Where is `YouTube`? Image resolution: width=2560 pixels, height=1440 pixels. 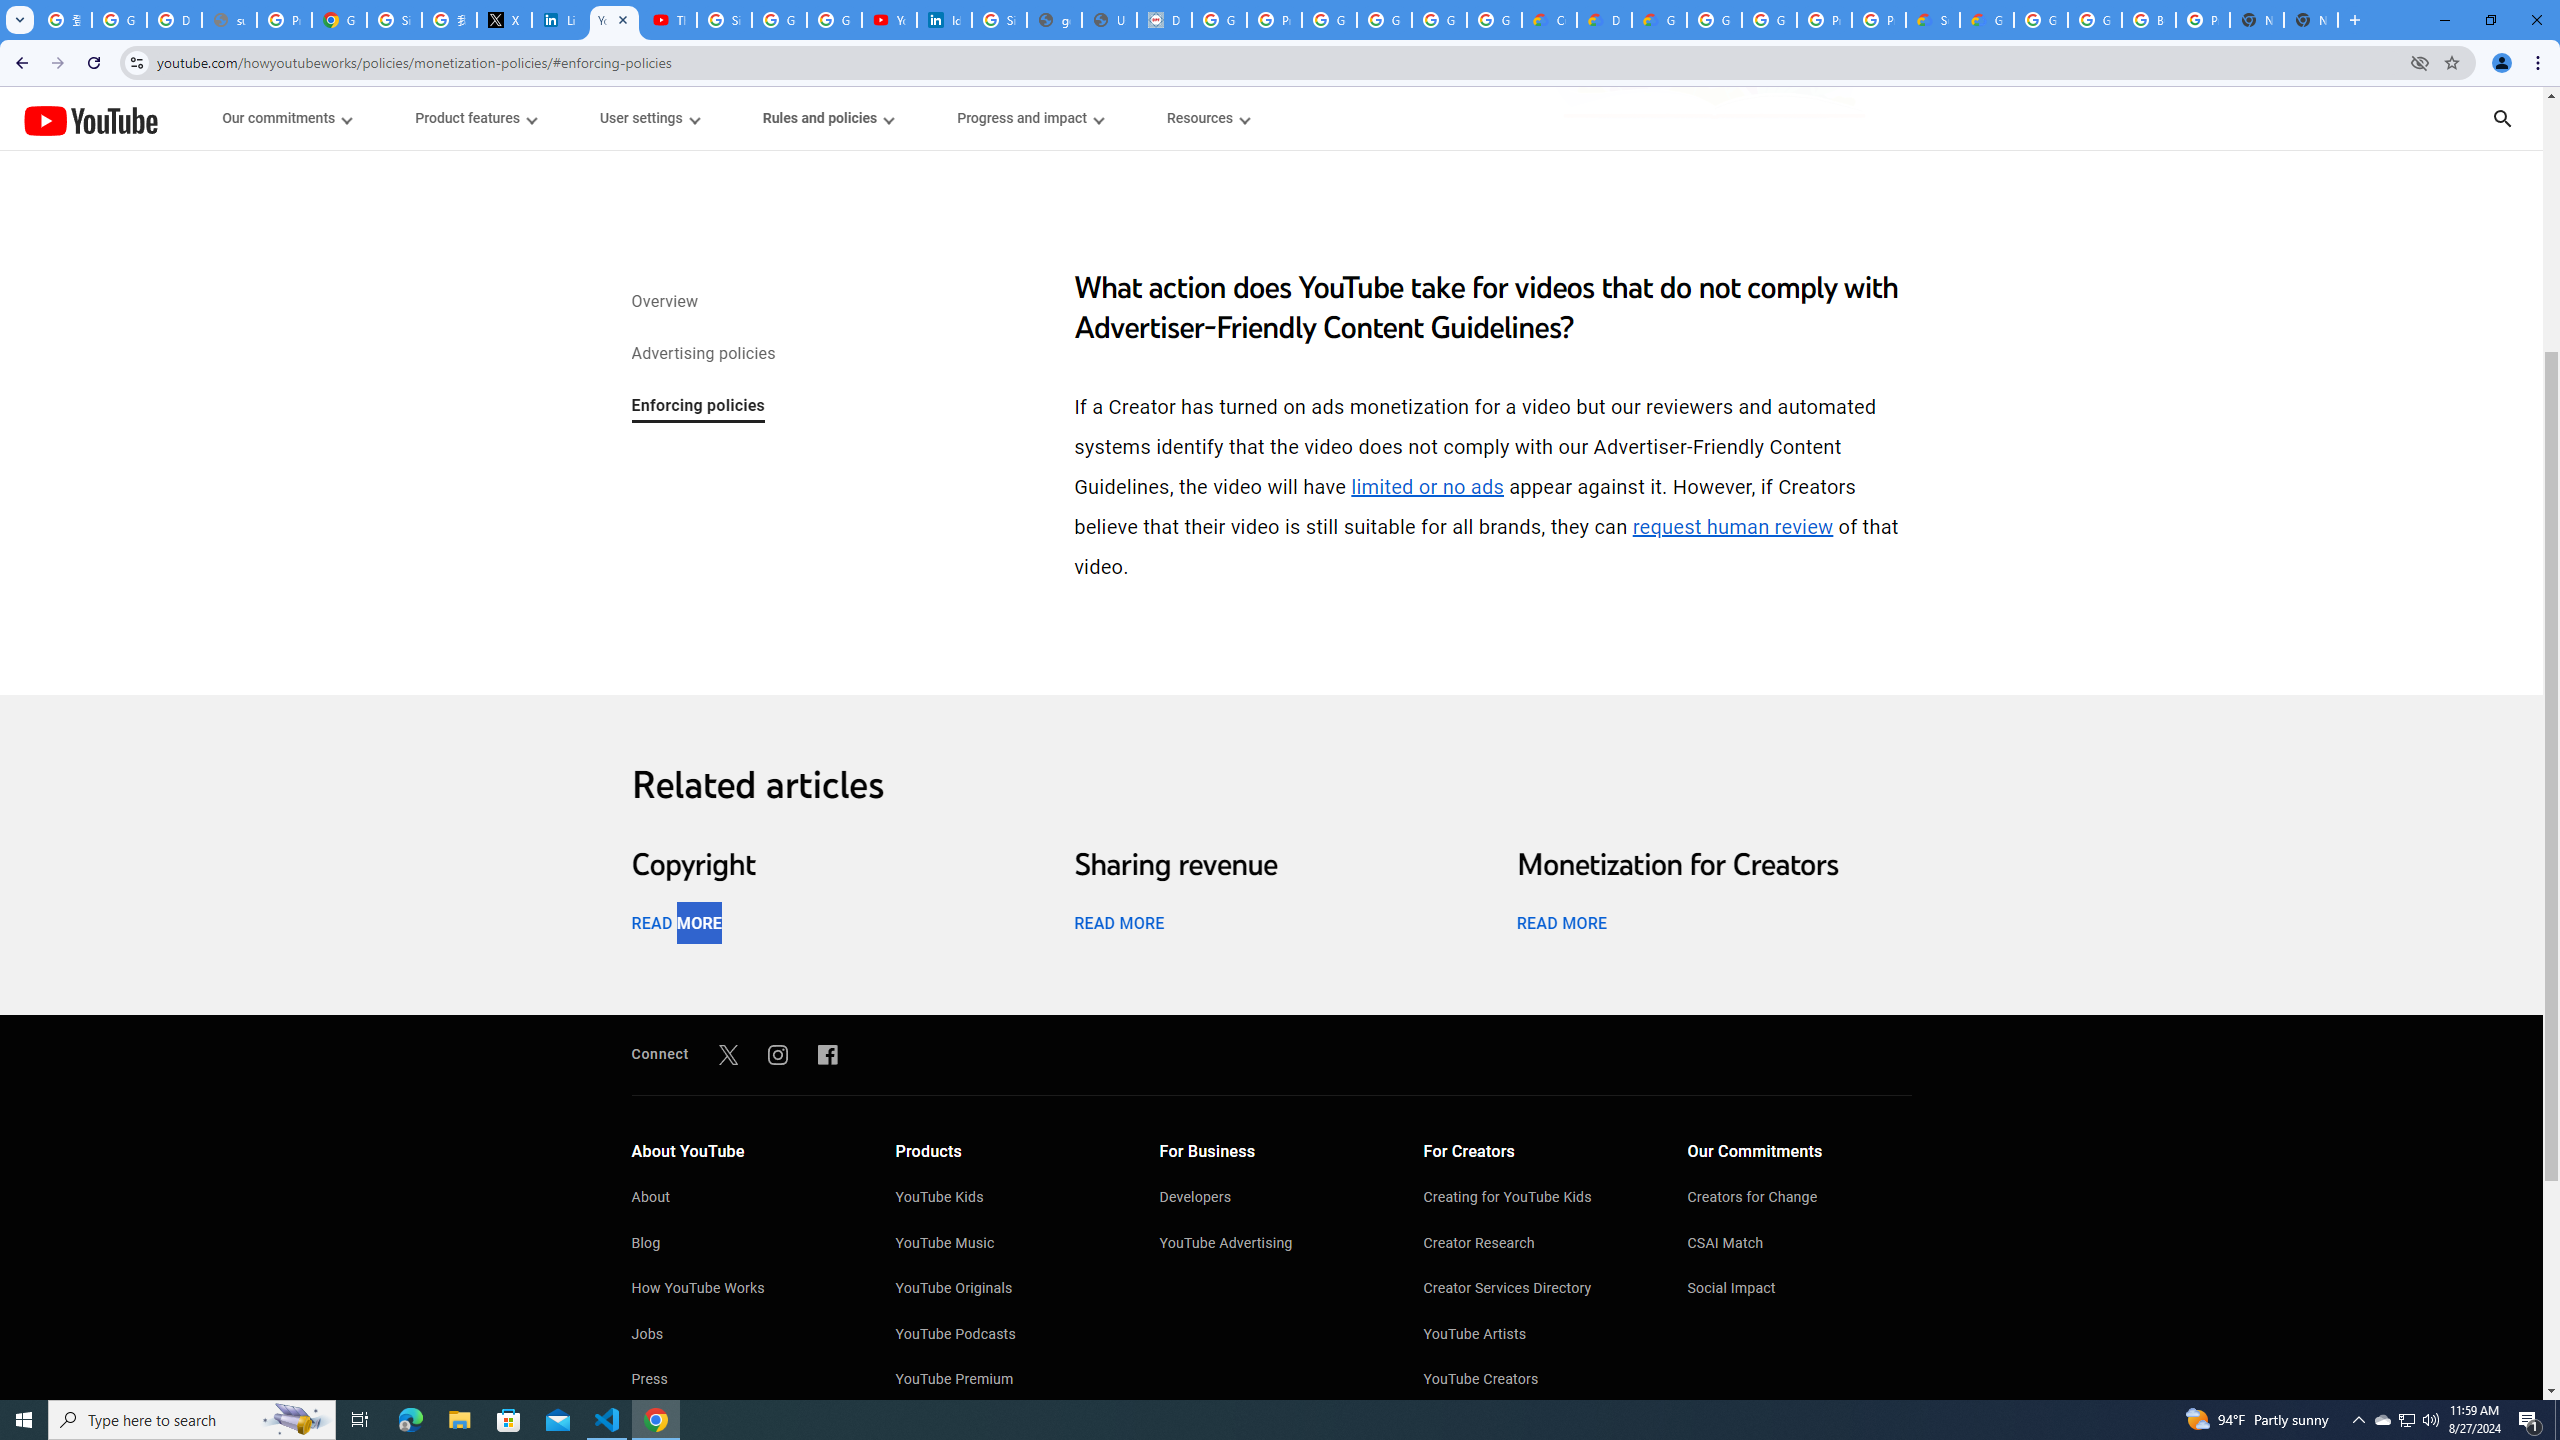 YouTube is located at coordinates (90, 120).